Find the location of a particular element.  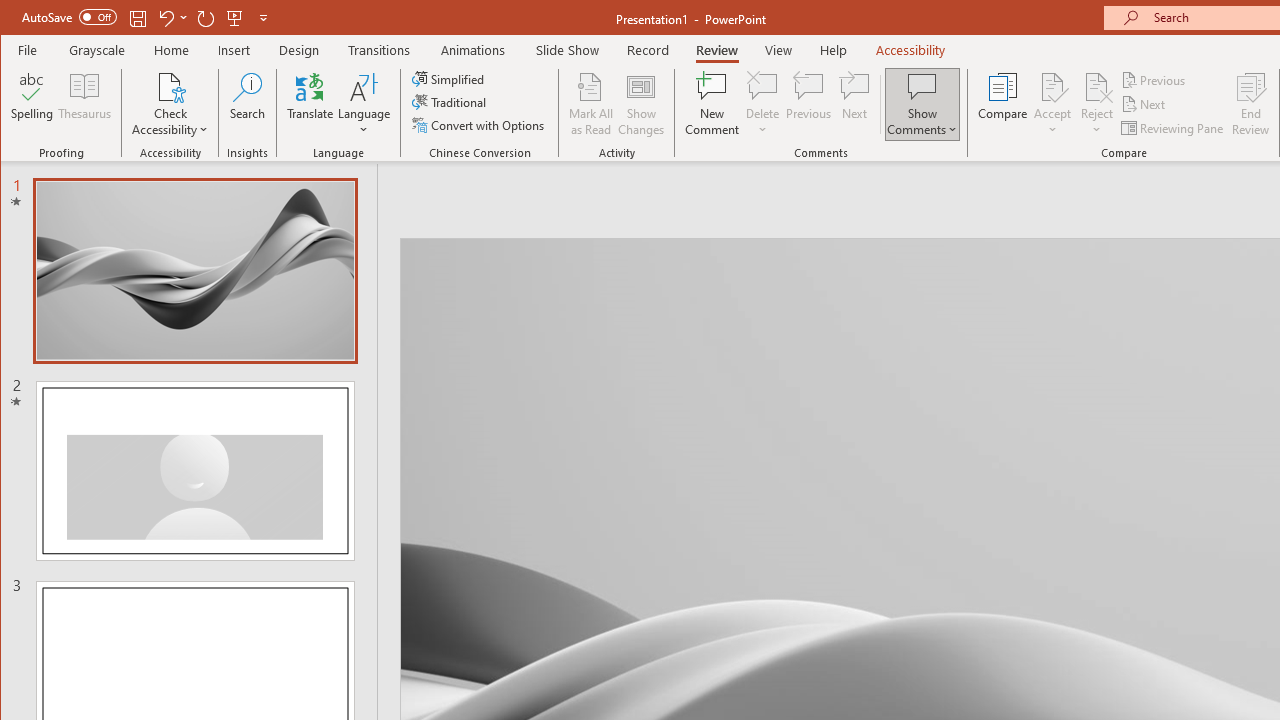

View is located at coordinates (779, 50).